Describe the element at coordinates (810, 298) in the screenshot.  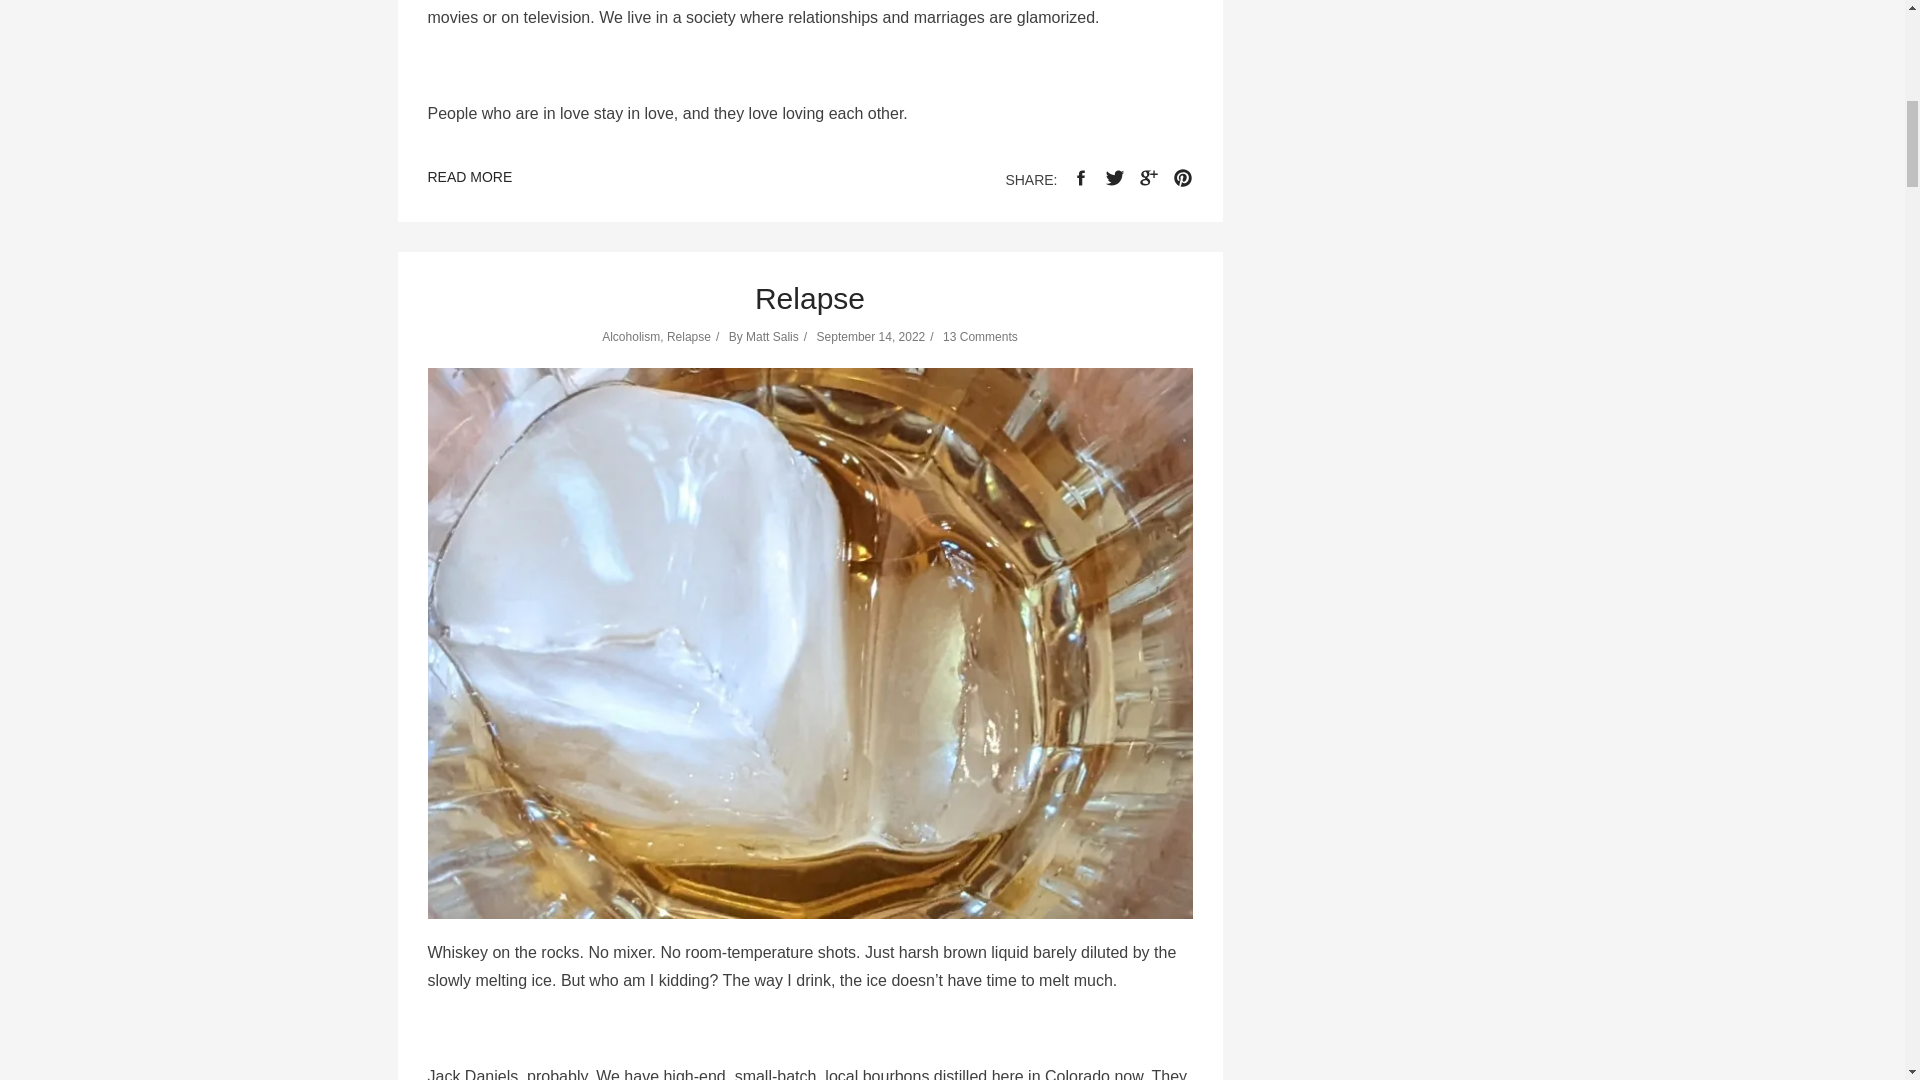
I see `Relapse` at that location.